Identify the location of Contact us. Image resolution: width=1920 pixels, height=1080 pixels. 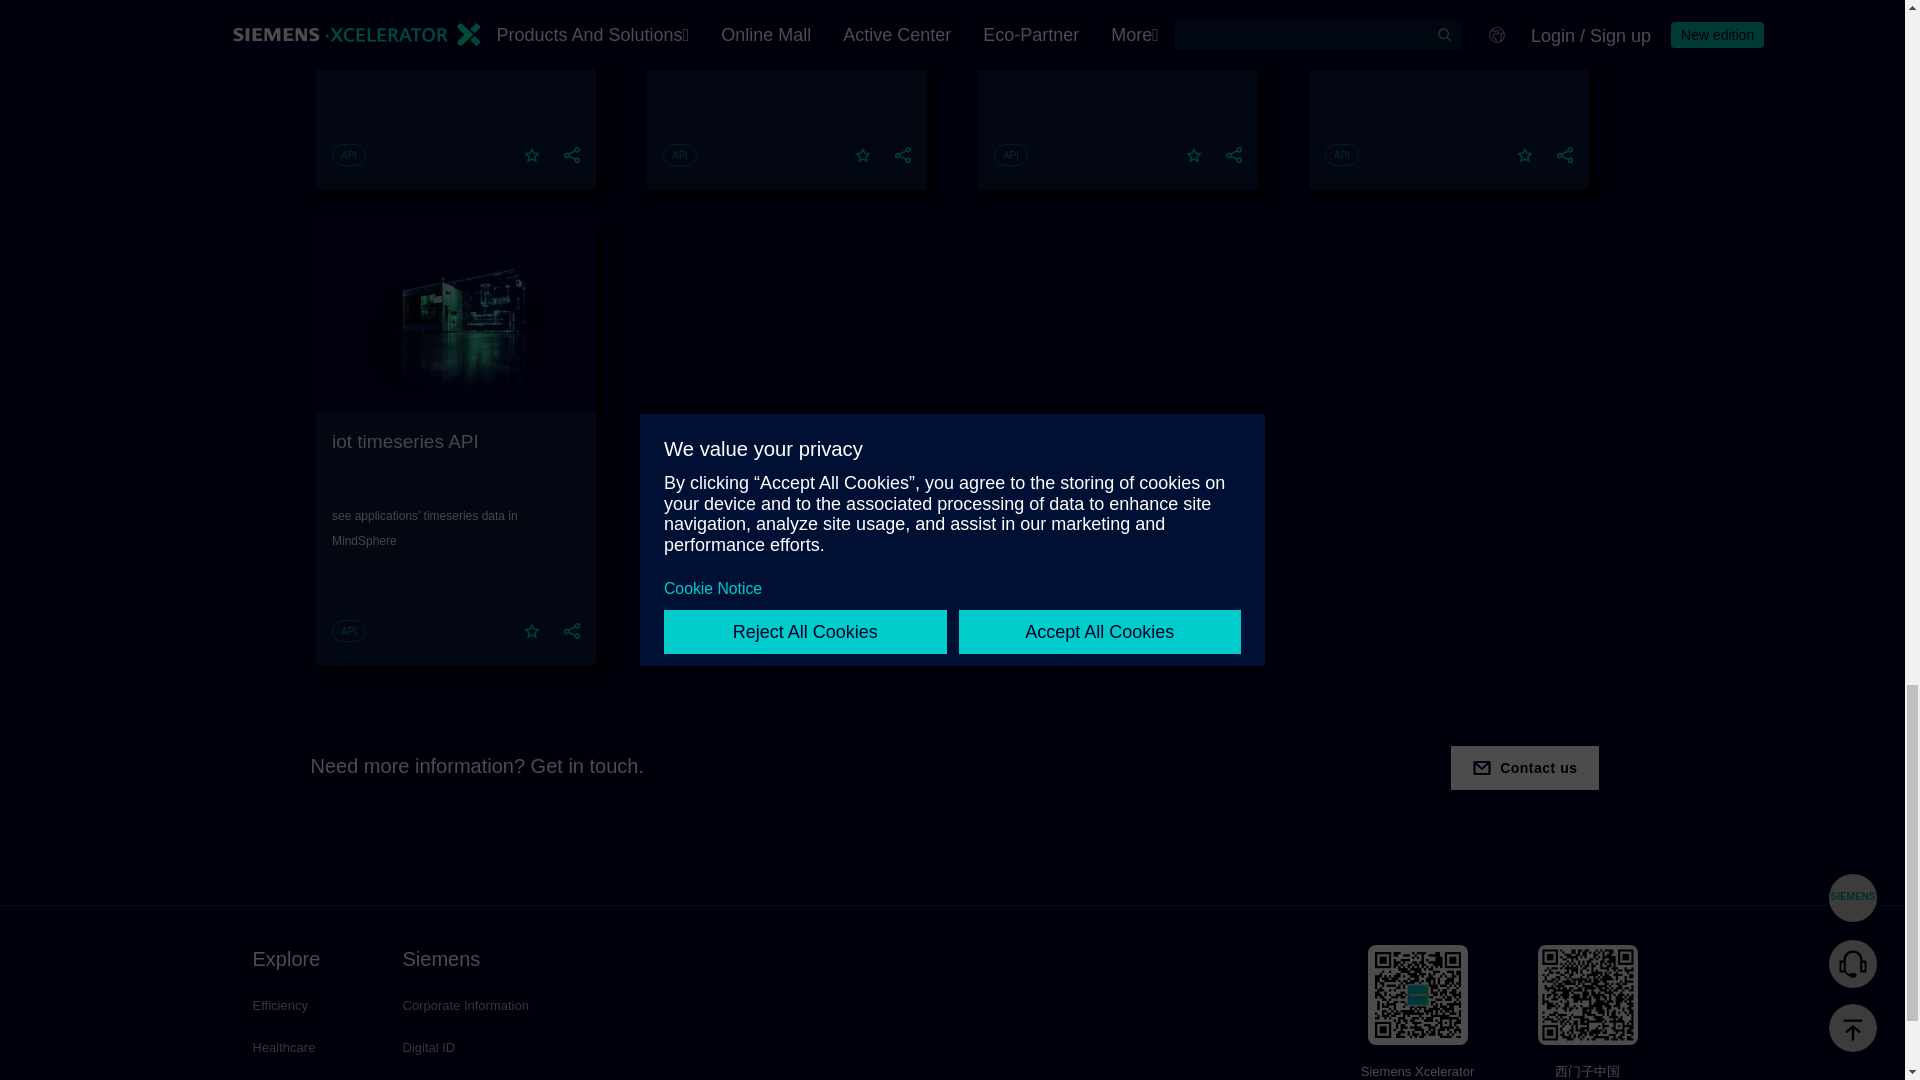
(1524, 768).